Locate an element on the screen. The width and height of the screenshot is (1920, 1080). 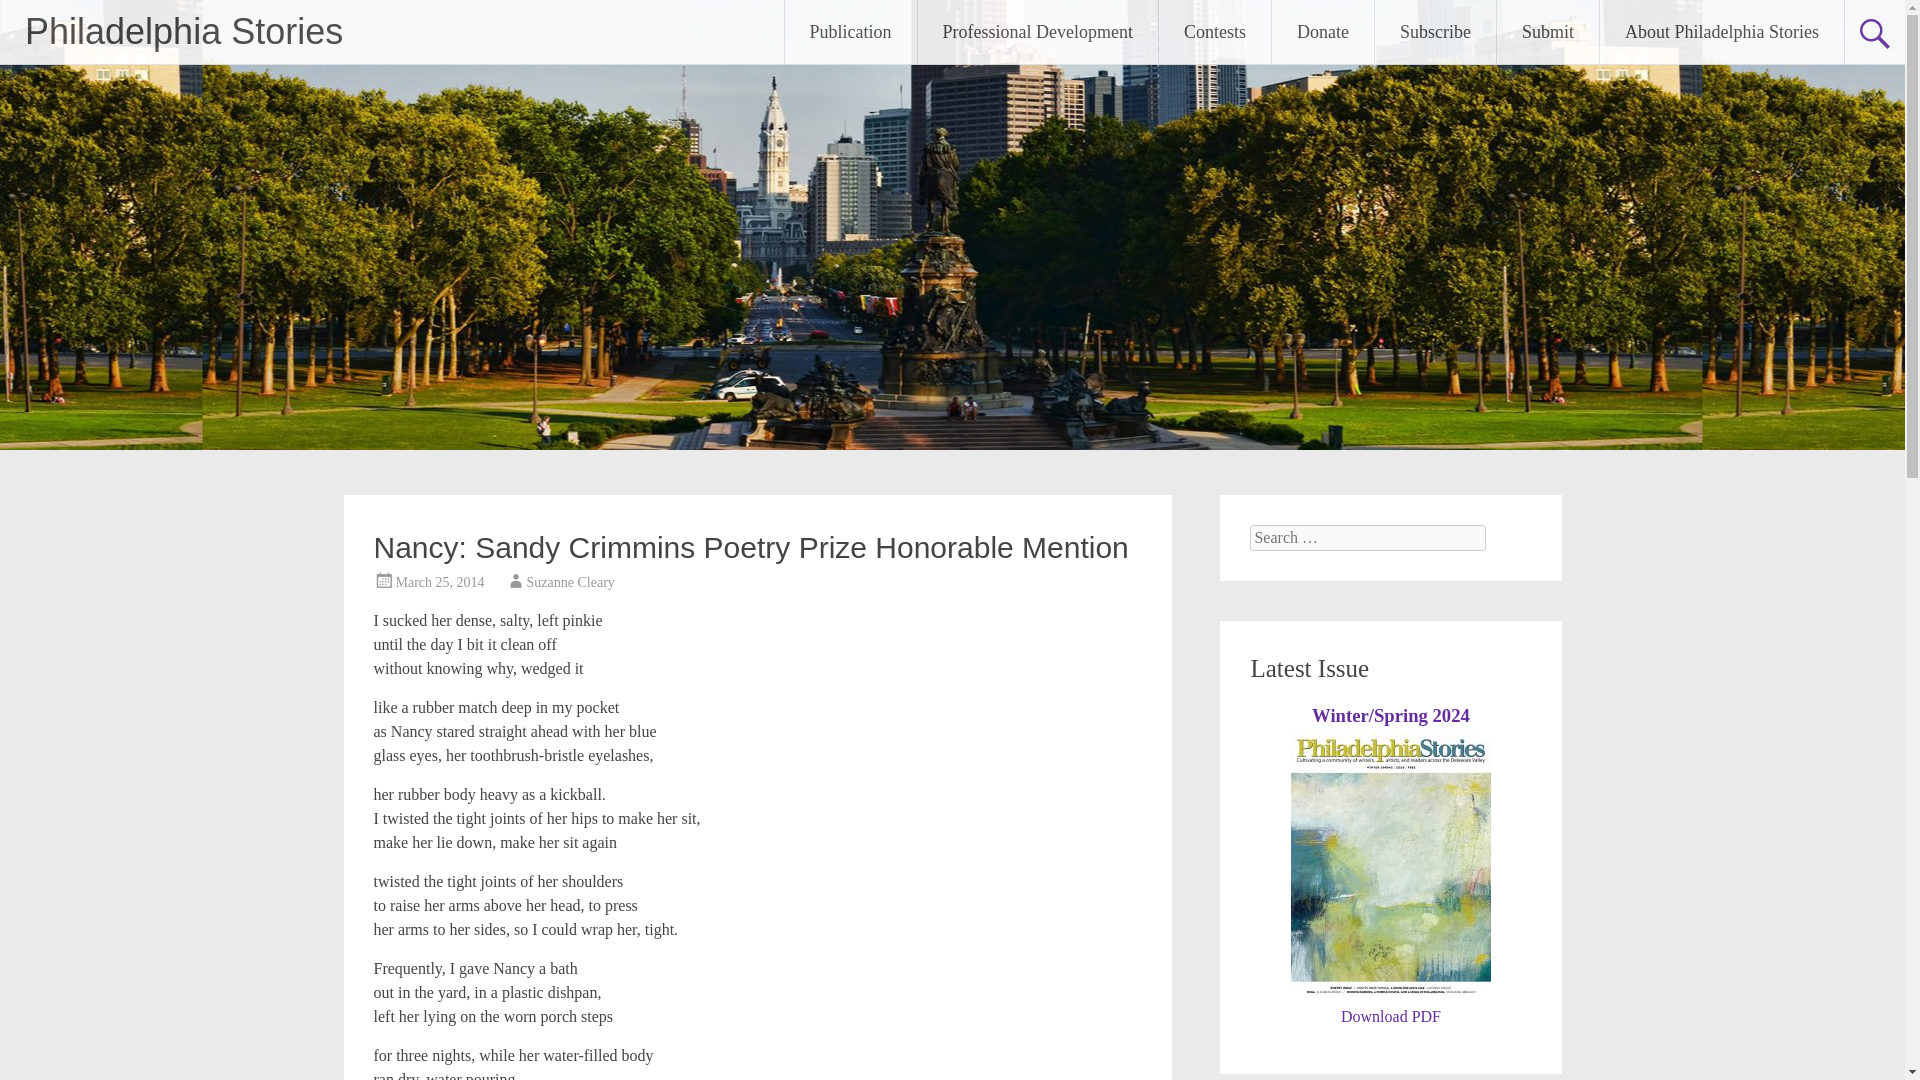
Contests is located at coordinates (1215, 32).